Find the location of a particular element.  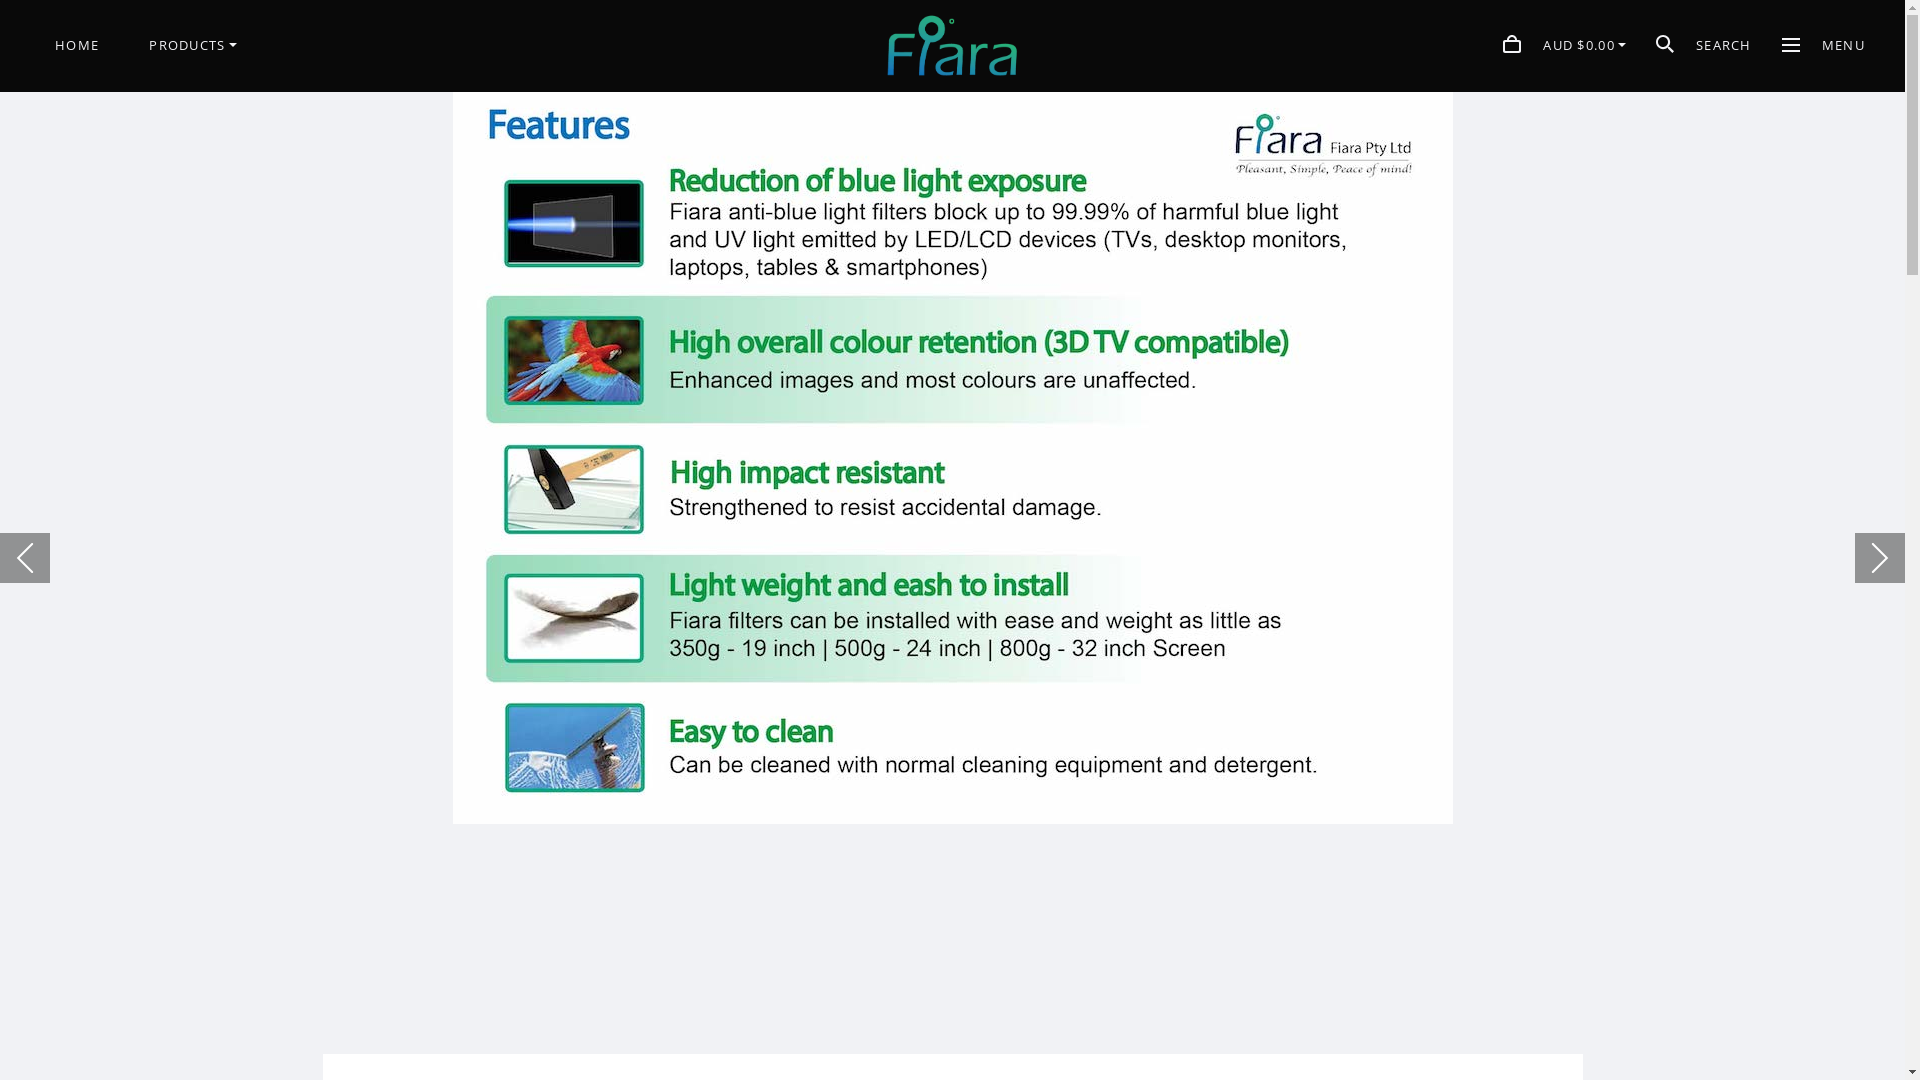

HOME is located at coordinates (77, 46).